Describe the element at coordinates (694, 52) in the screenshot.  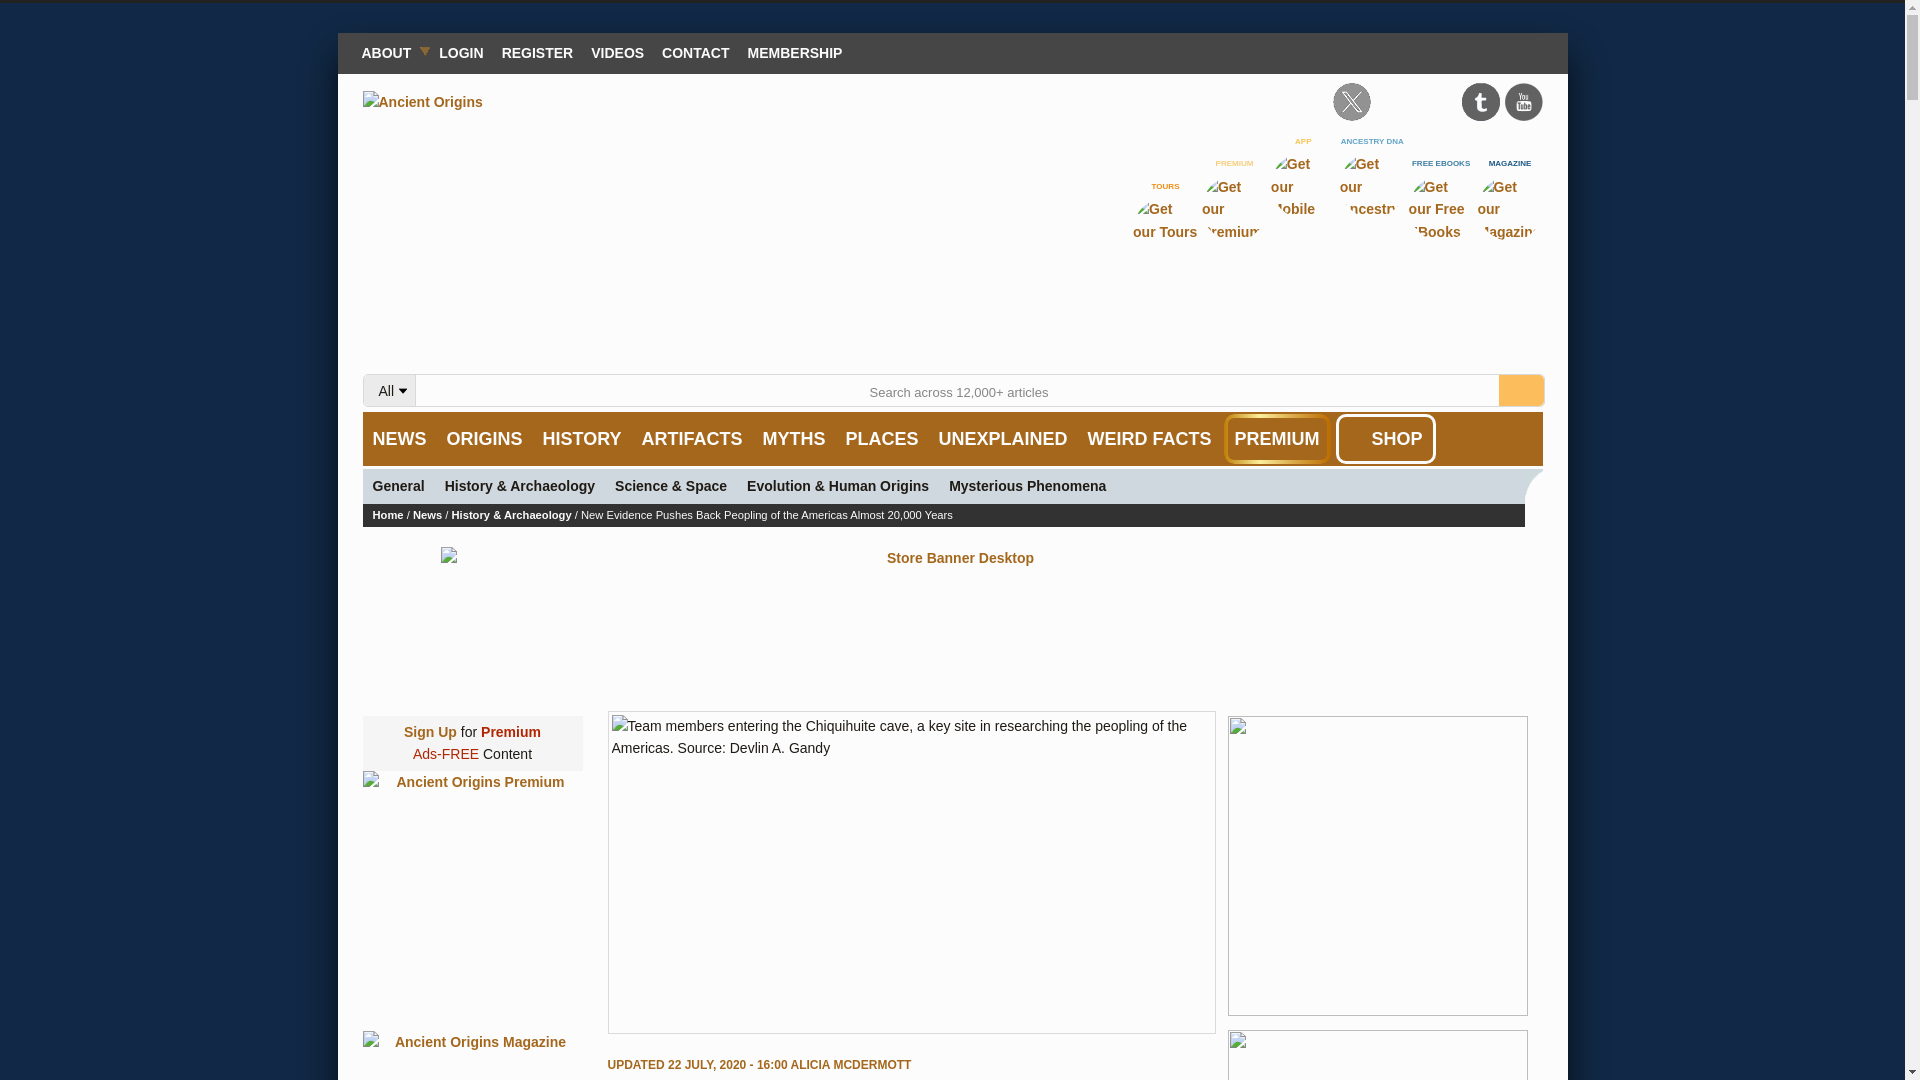
I see `CONTACT` at that location.